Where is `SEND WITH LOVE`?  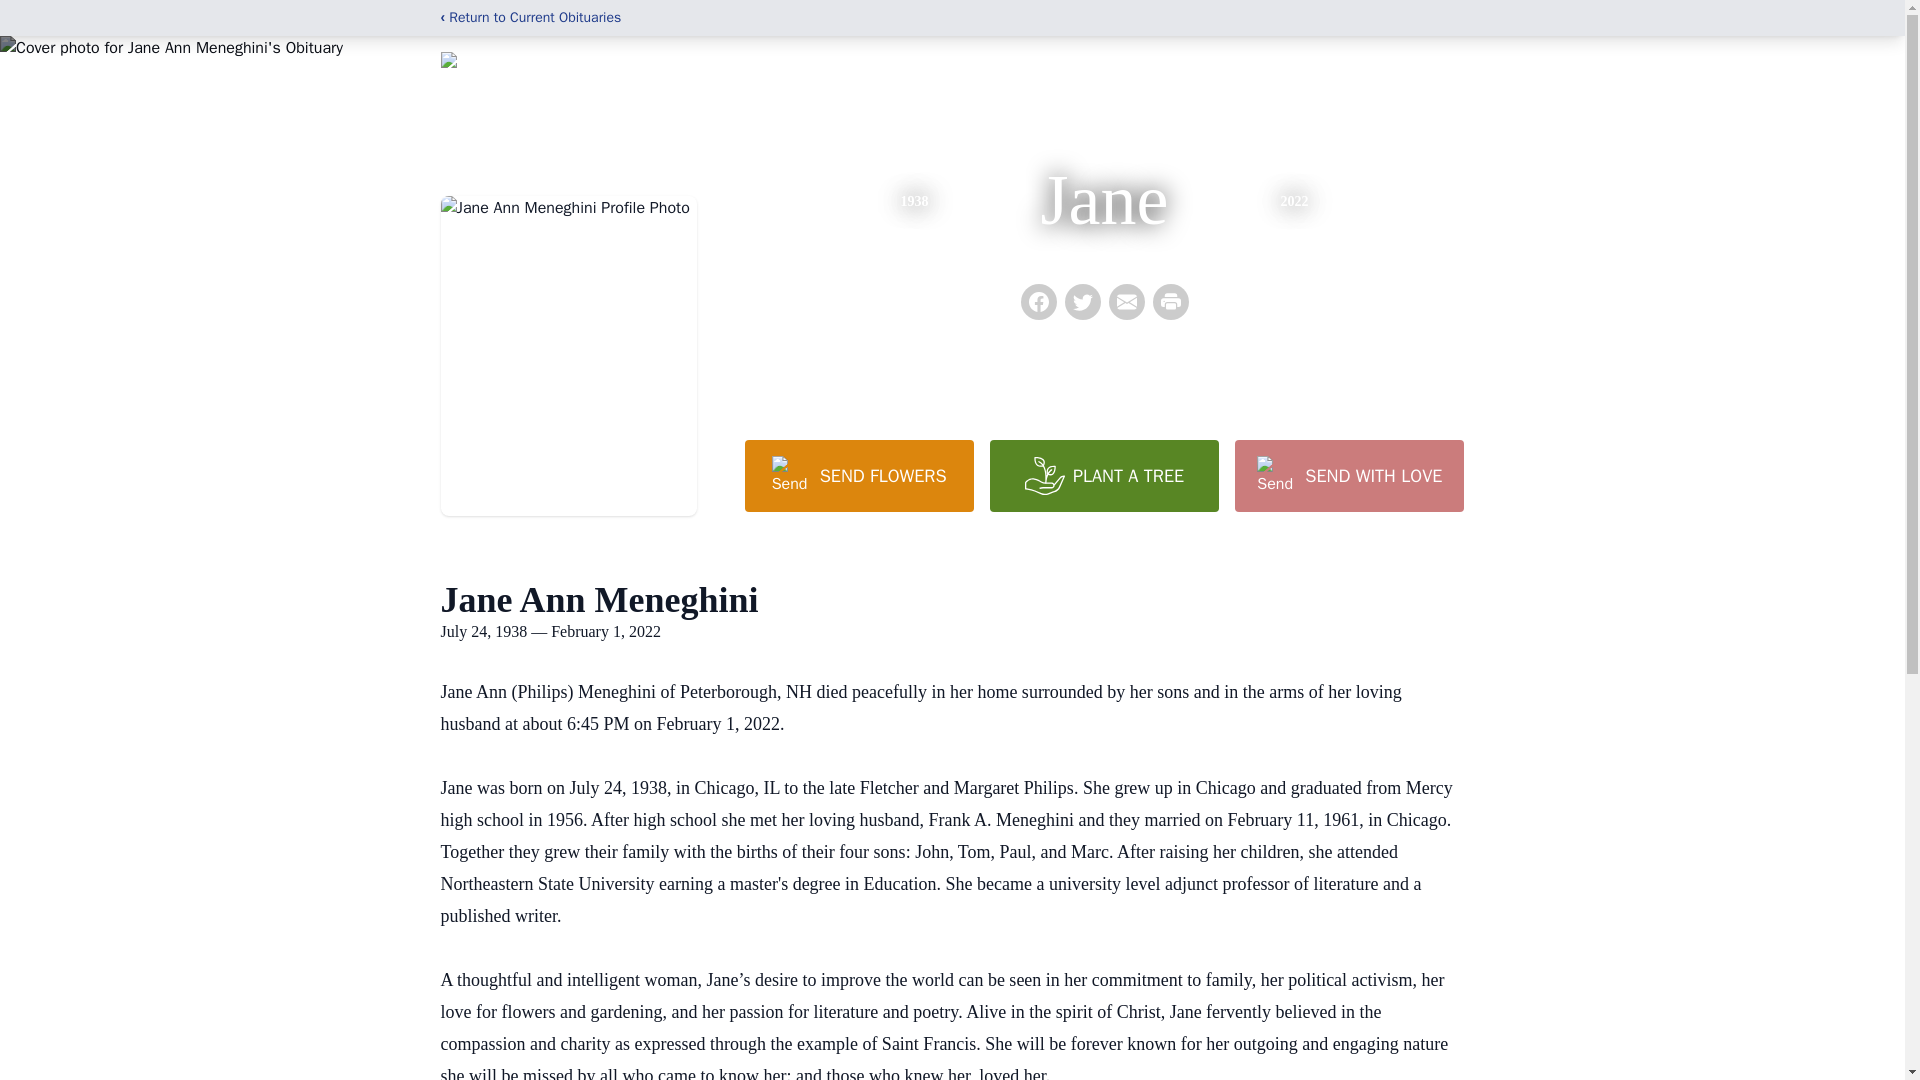
SEND WITH LOVE is located at coordinates (1348, 475).